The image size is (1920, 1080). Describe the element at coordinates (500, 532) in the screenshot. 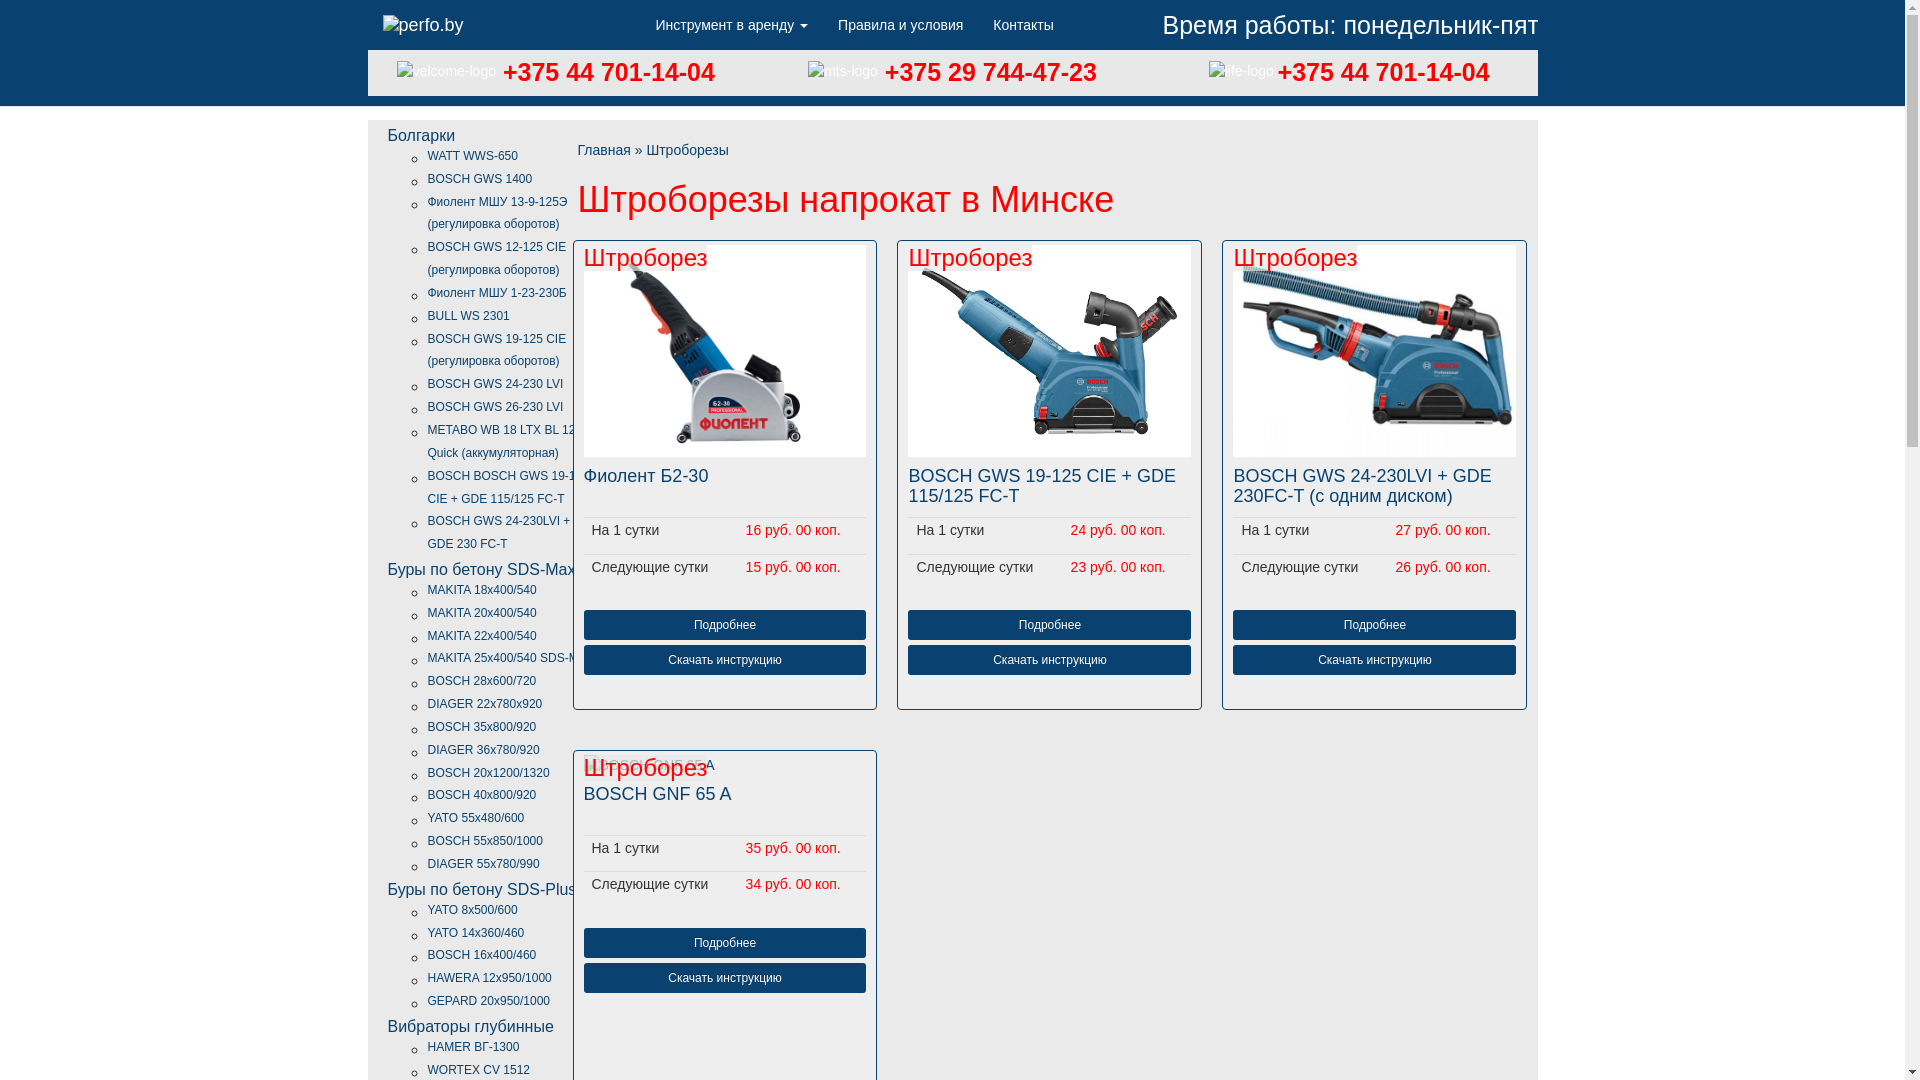

I see `BOSCH GWS 24-230LVI + GDE 230 FC-T` at that location.